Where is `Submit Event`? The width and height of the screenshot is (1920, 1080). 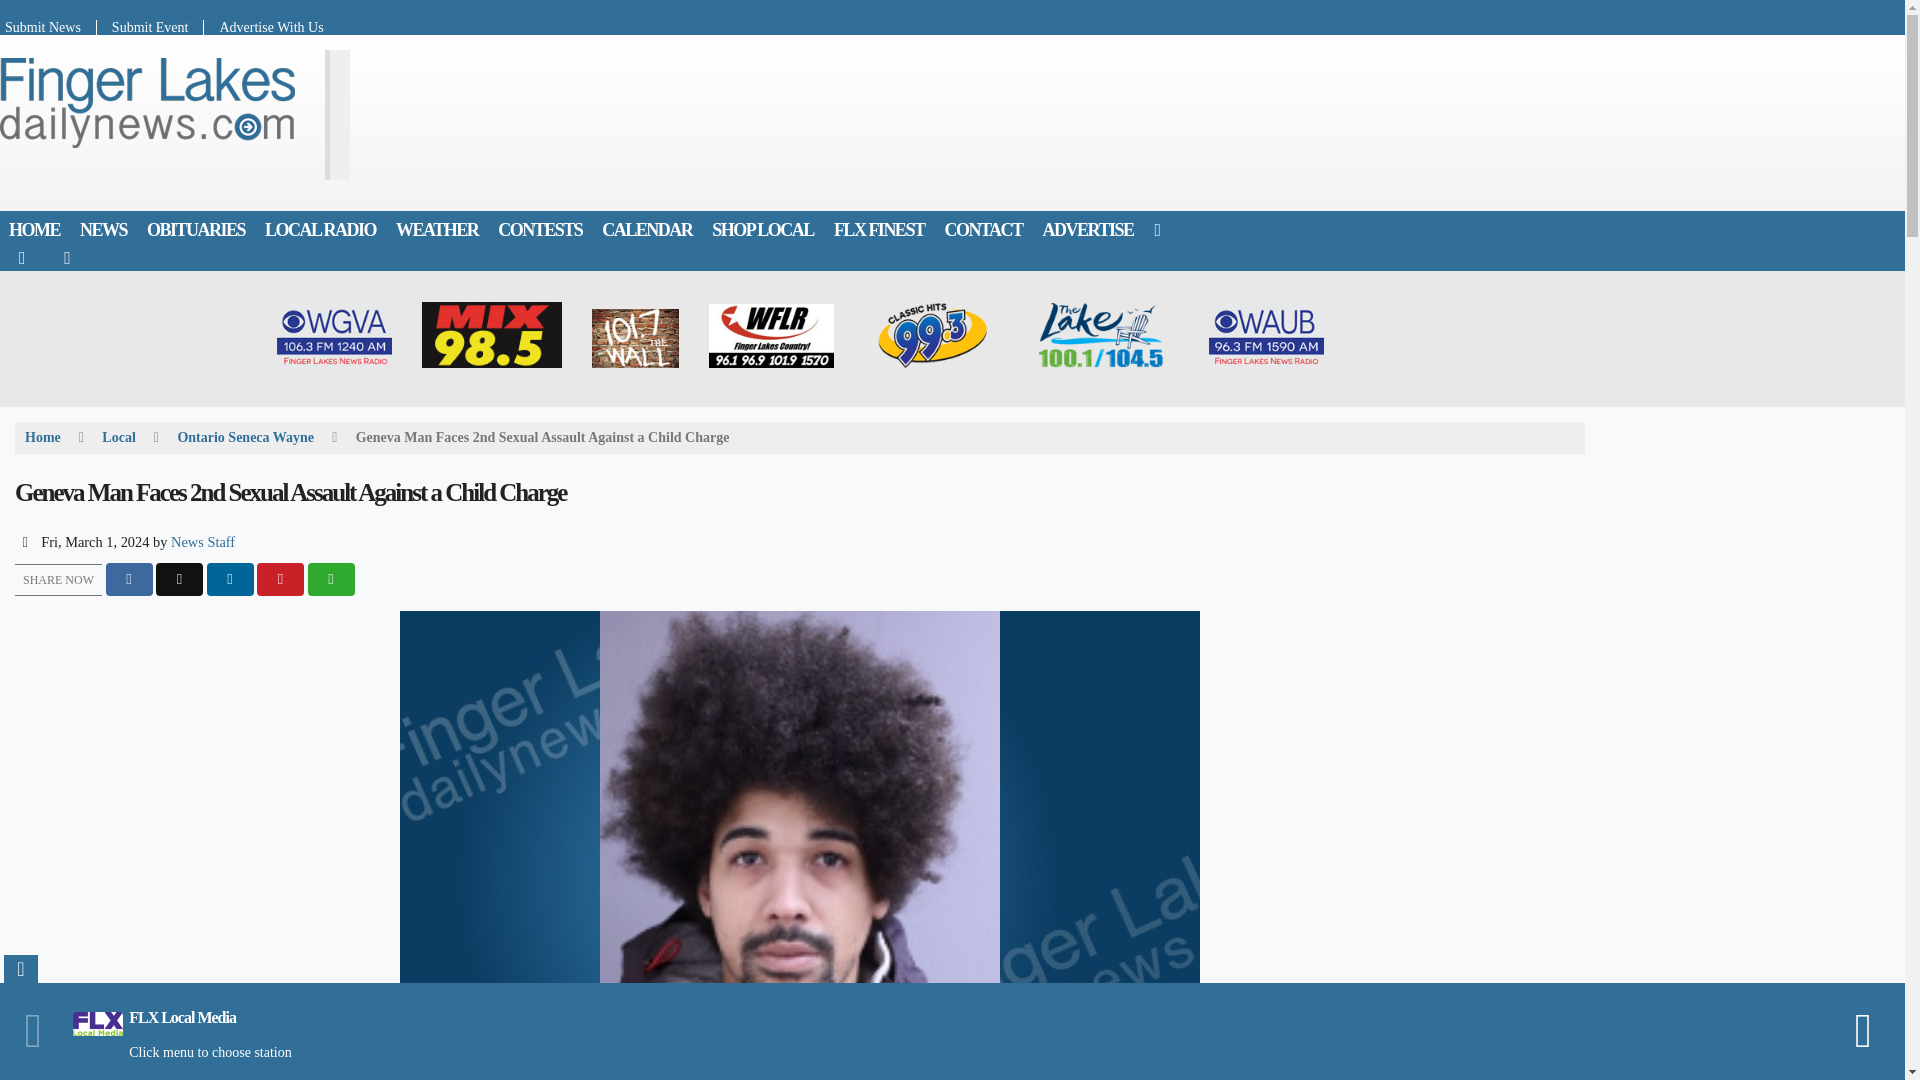
Submit Event is located at coordinates (151, 27).